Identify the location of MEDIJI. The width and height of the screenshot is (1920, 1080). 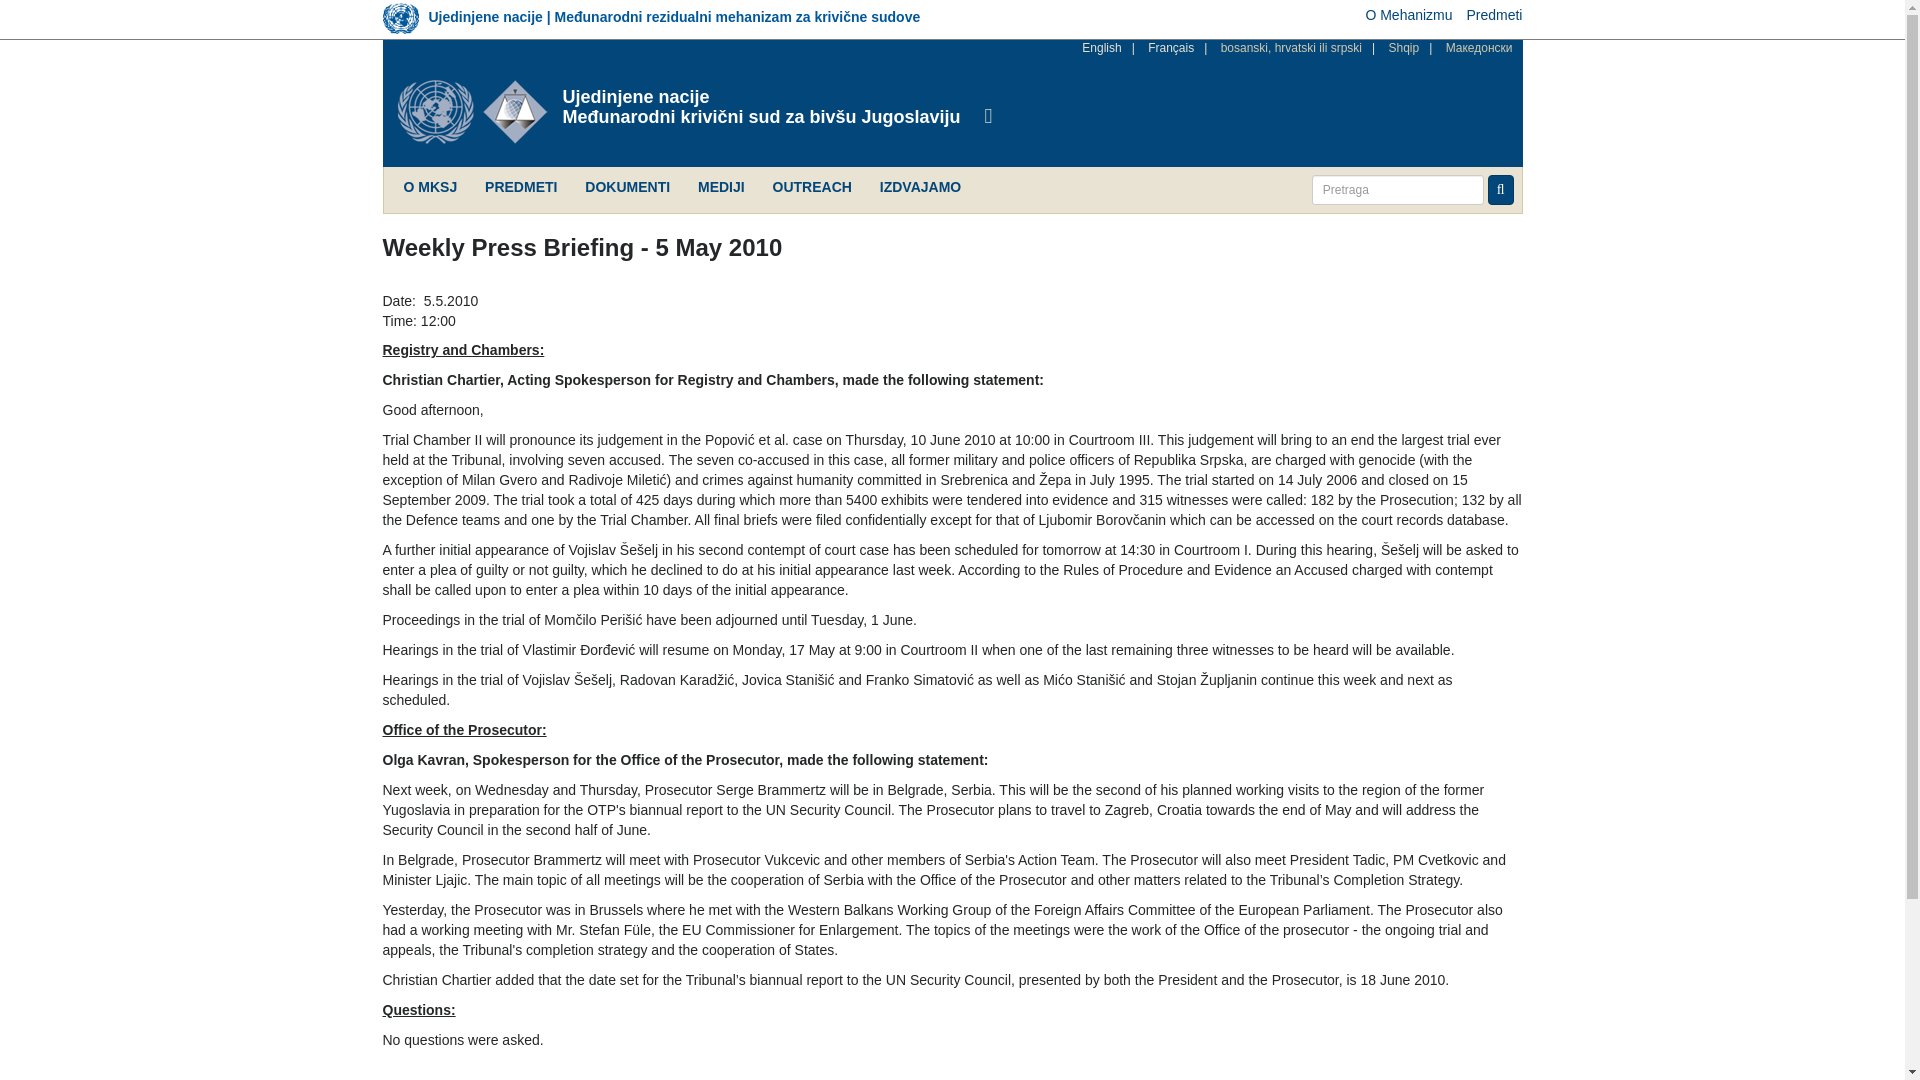
(720, 188).